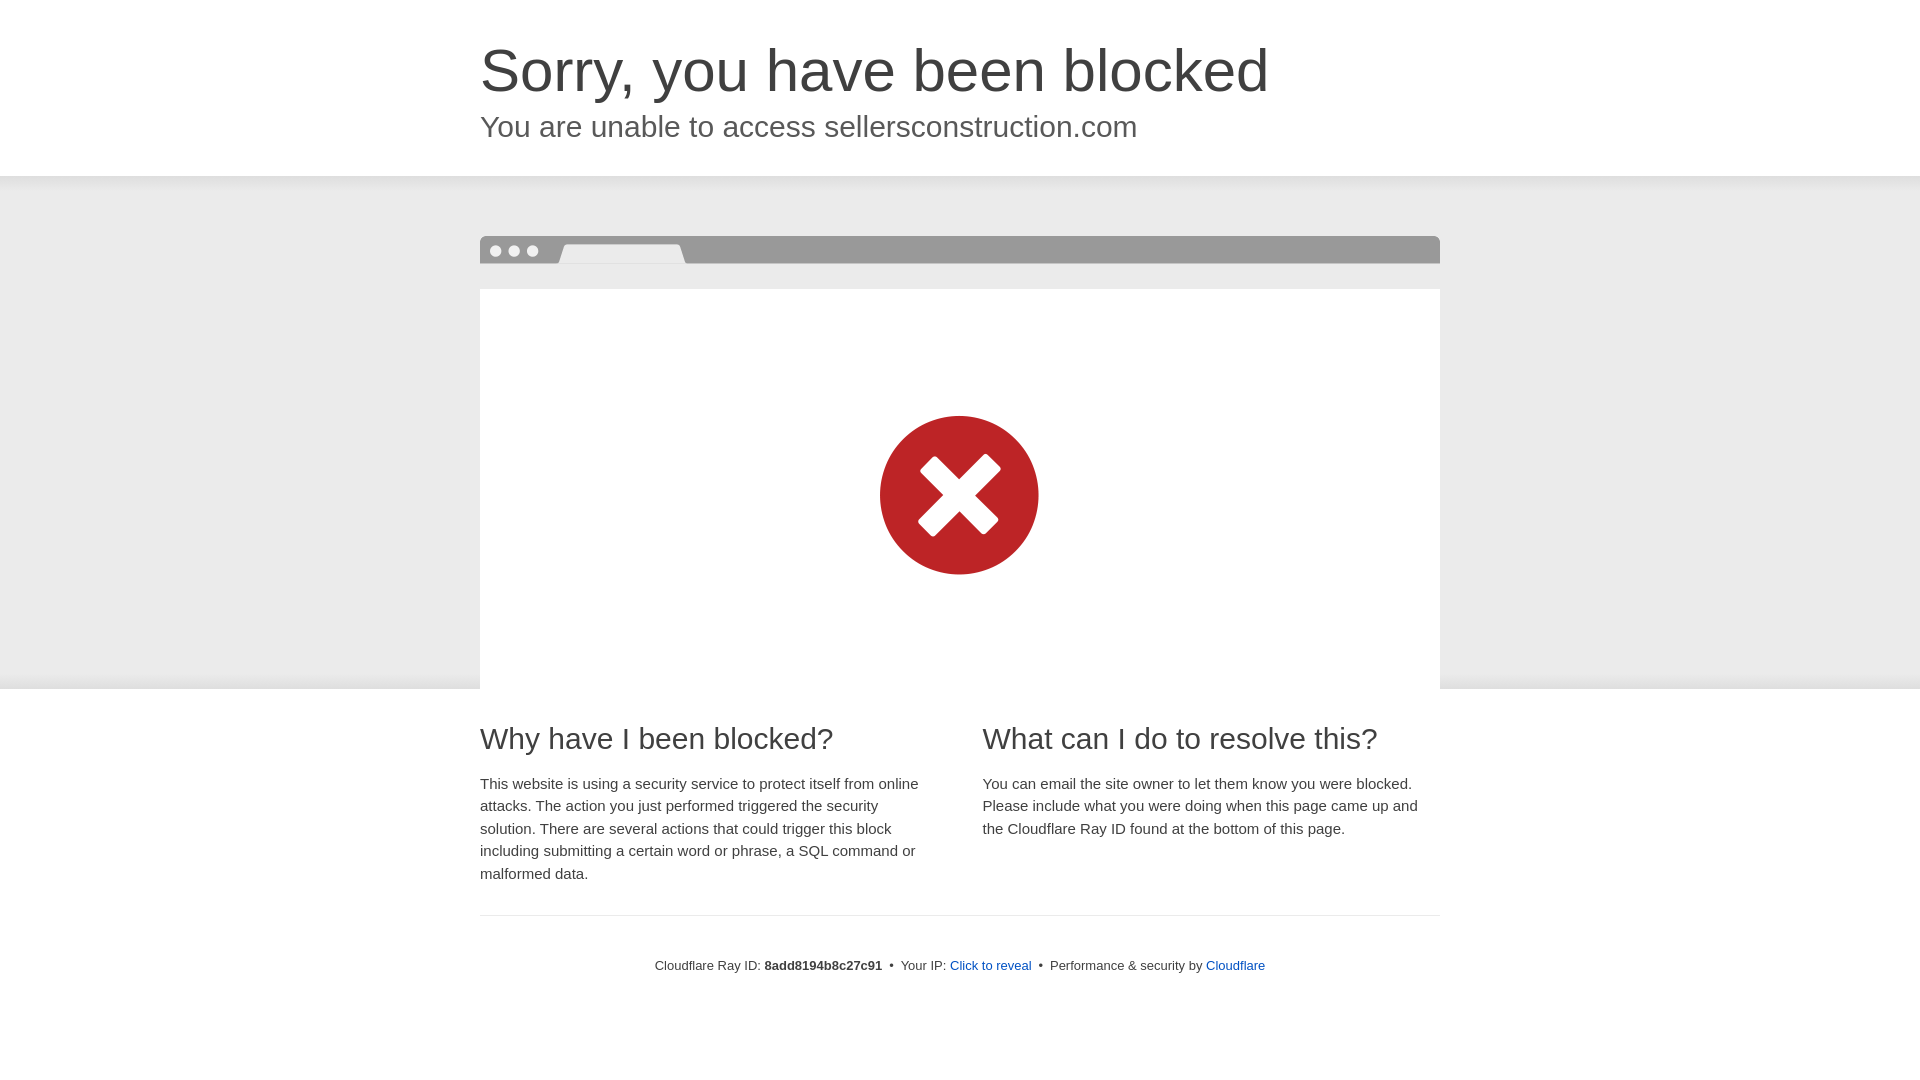 The image size is (1920, 1080). I want to click on Cloudflare, so click(1235, 965).